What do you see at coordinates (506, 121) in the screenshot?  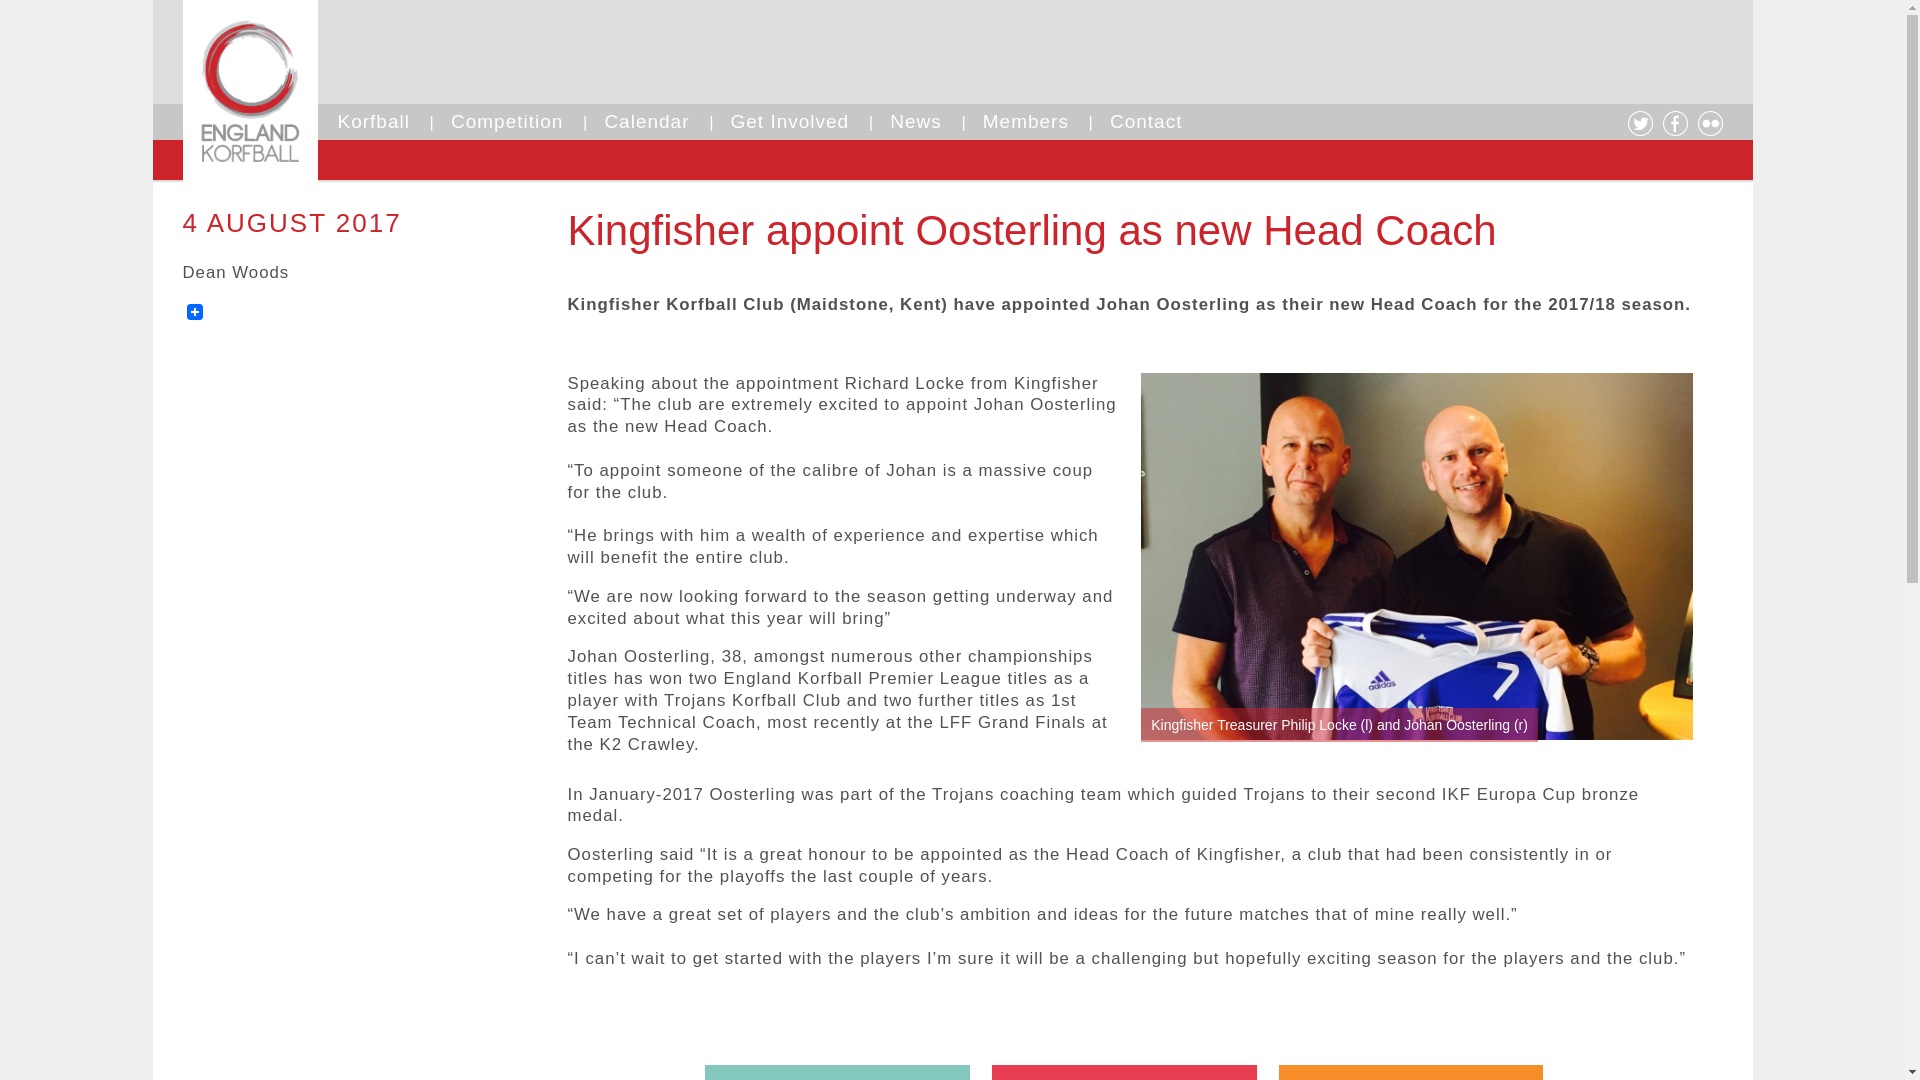 I see `Competition` at bounding box center [506, 121].